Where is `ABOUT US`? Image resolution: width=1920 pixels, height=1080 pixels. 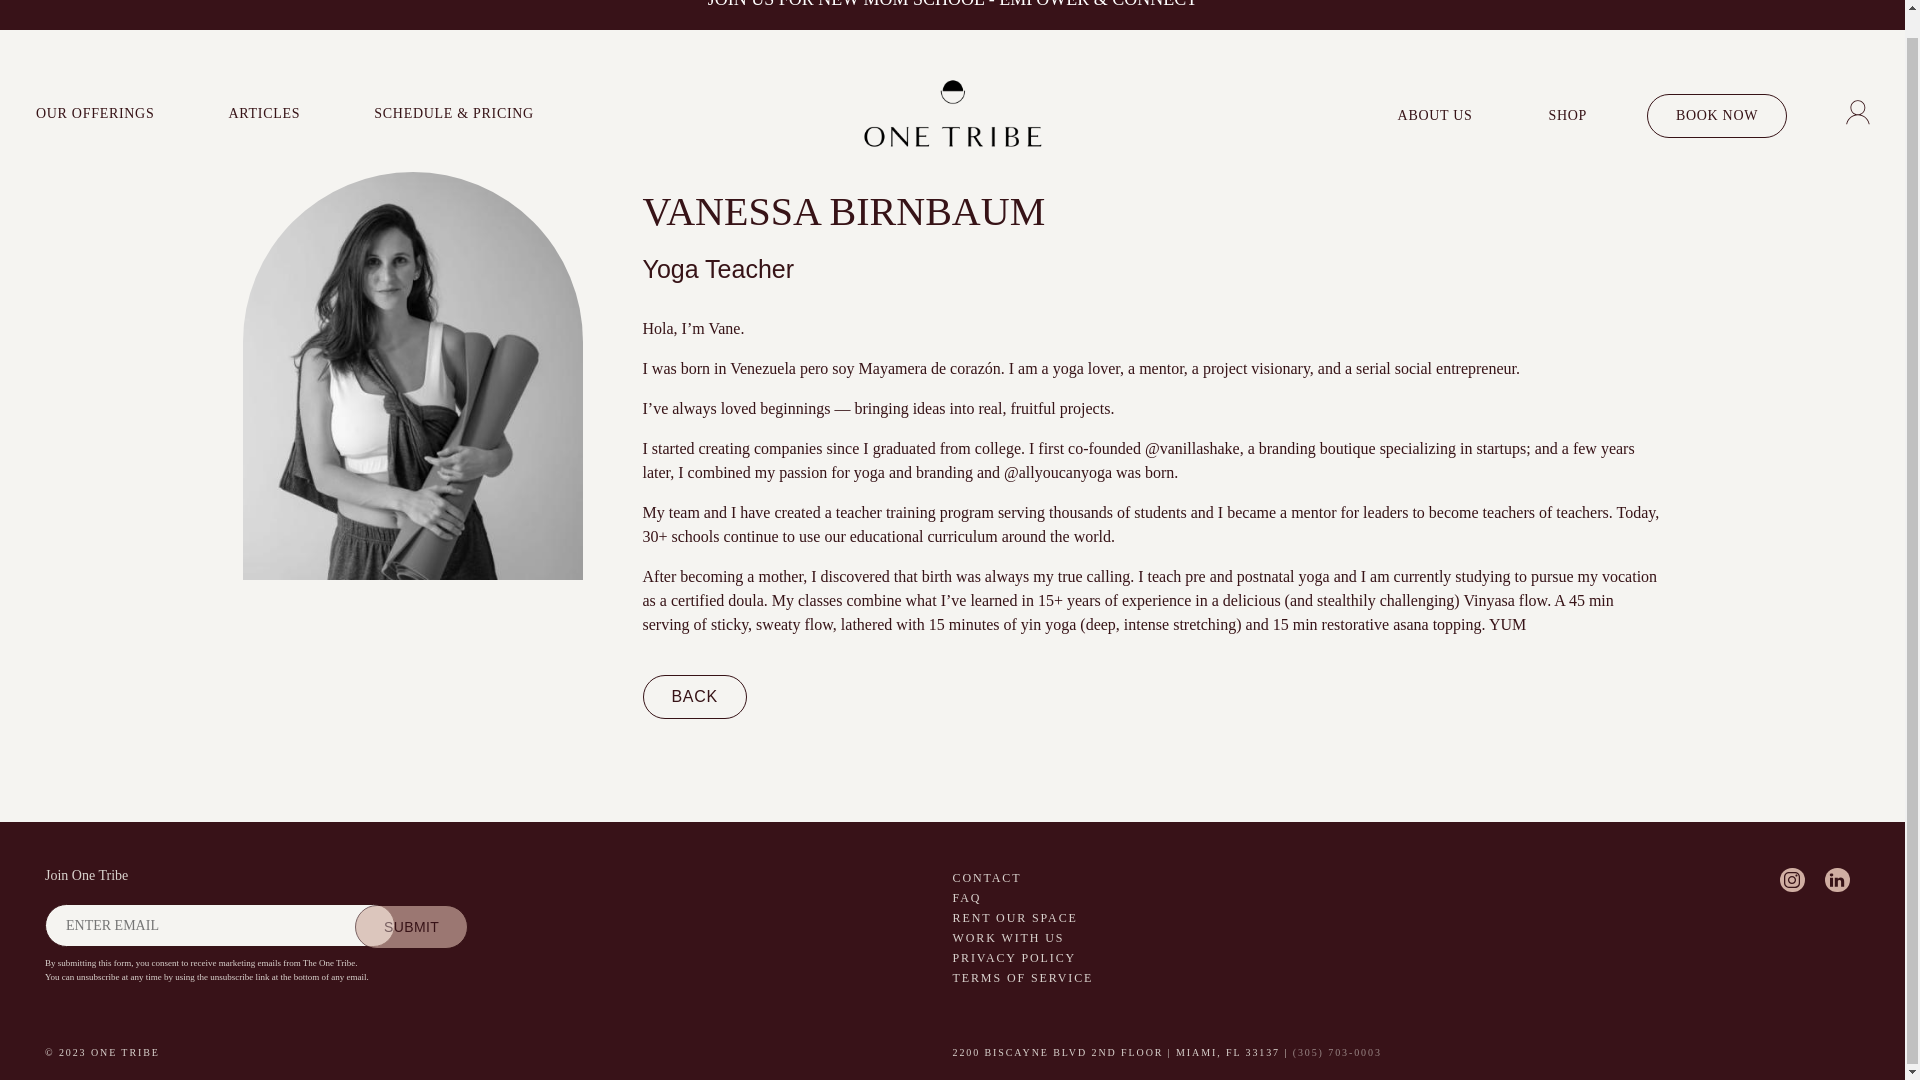
ABOUT US is located at coordinates (1436, 92).